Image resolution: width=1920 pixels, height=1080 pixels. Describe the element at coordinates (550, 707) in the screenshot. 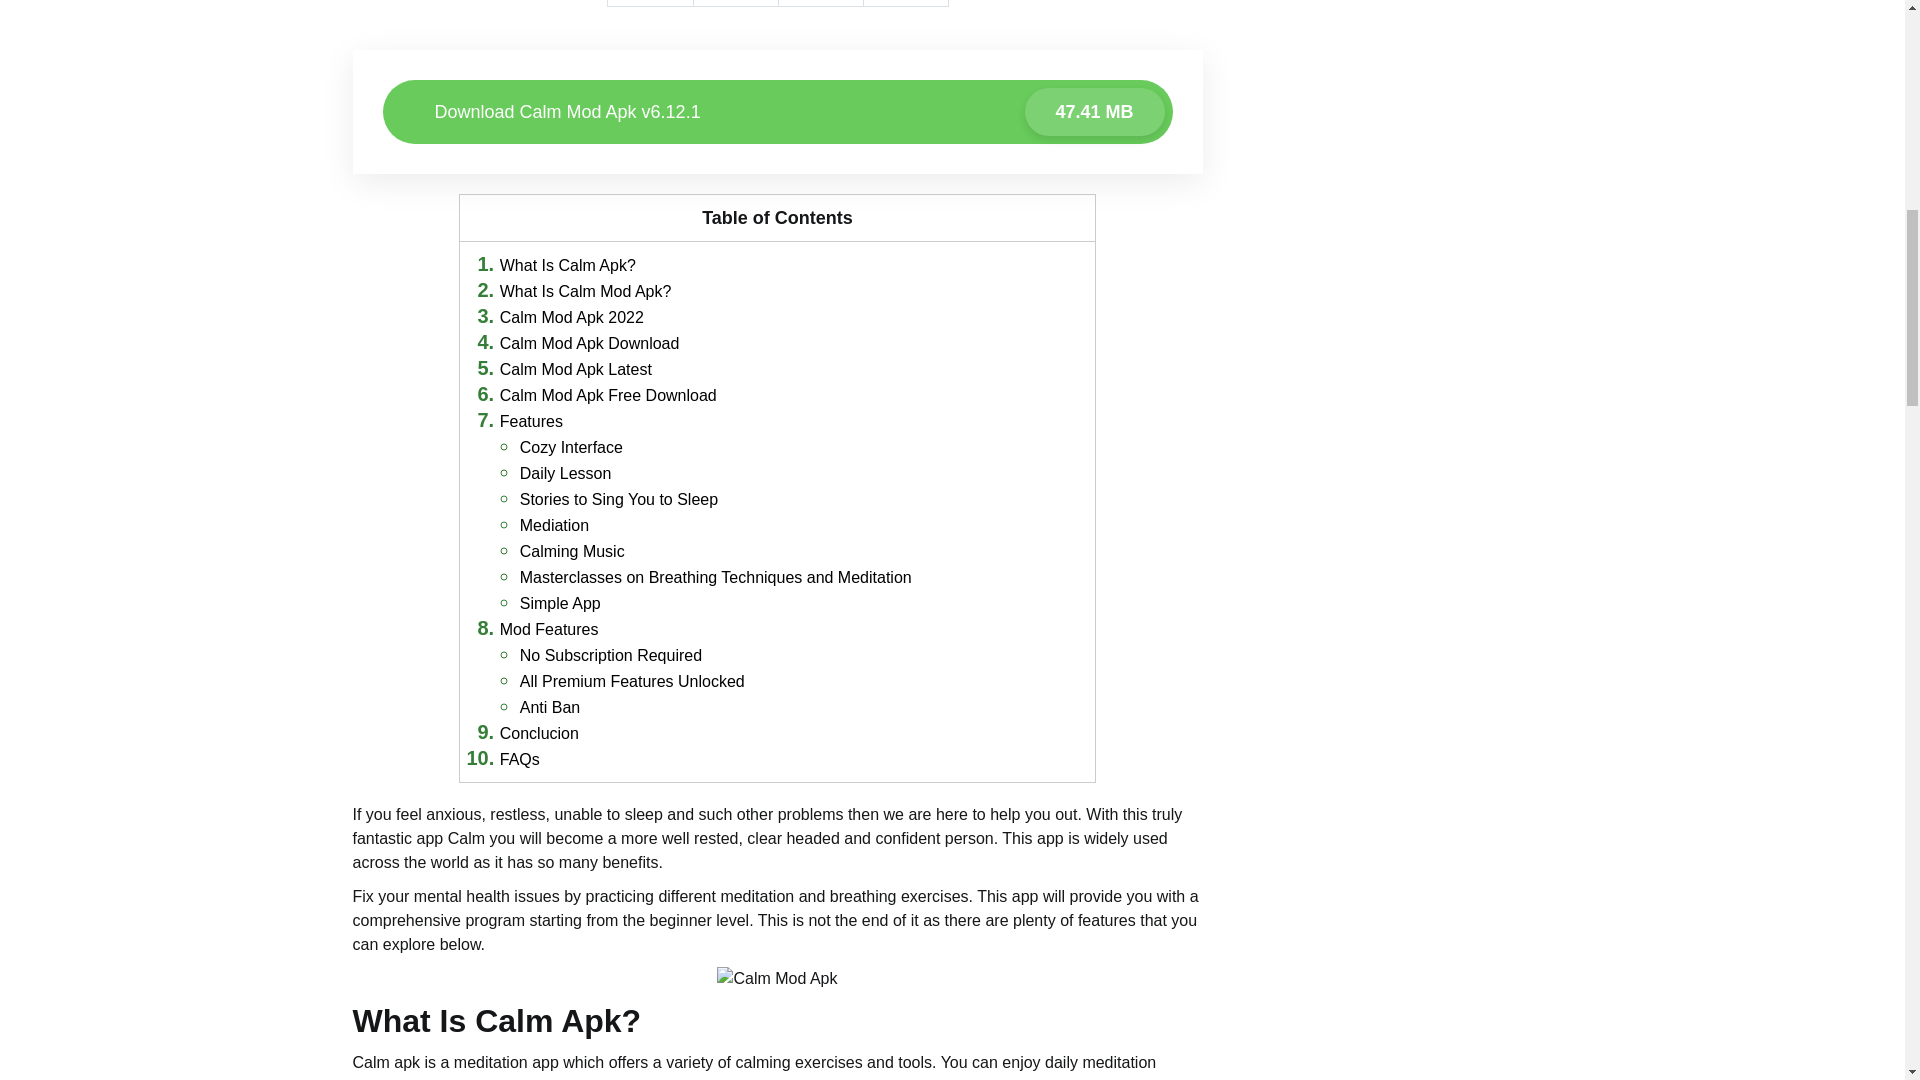

I see `Anti Ban` at that location.